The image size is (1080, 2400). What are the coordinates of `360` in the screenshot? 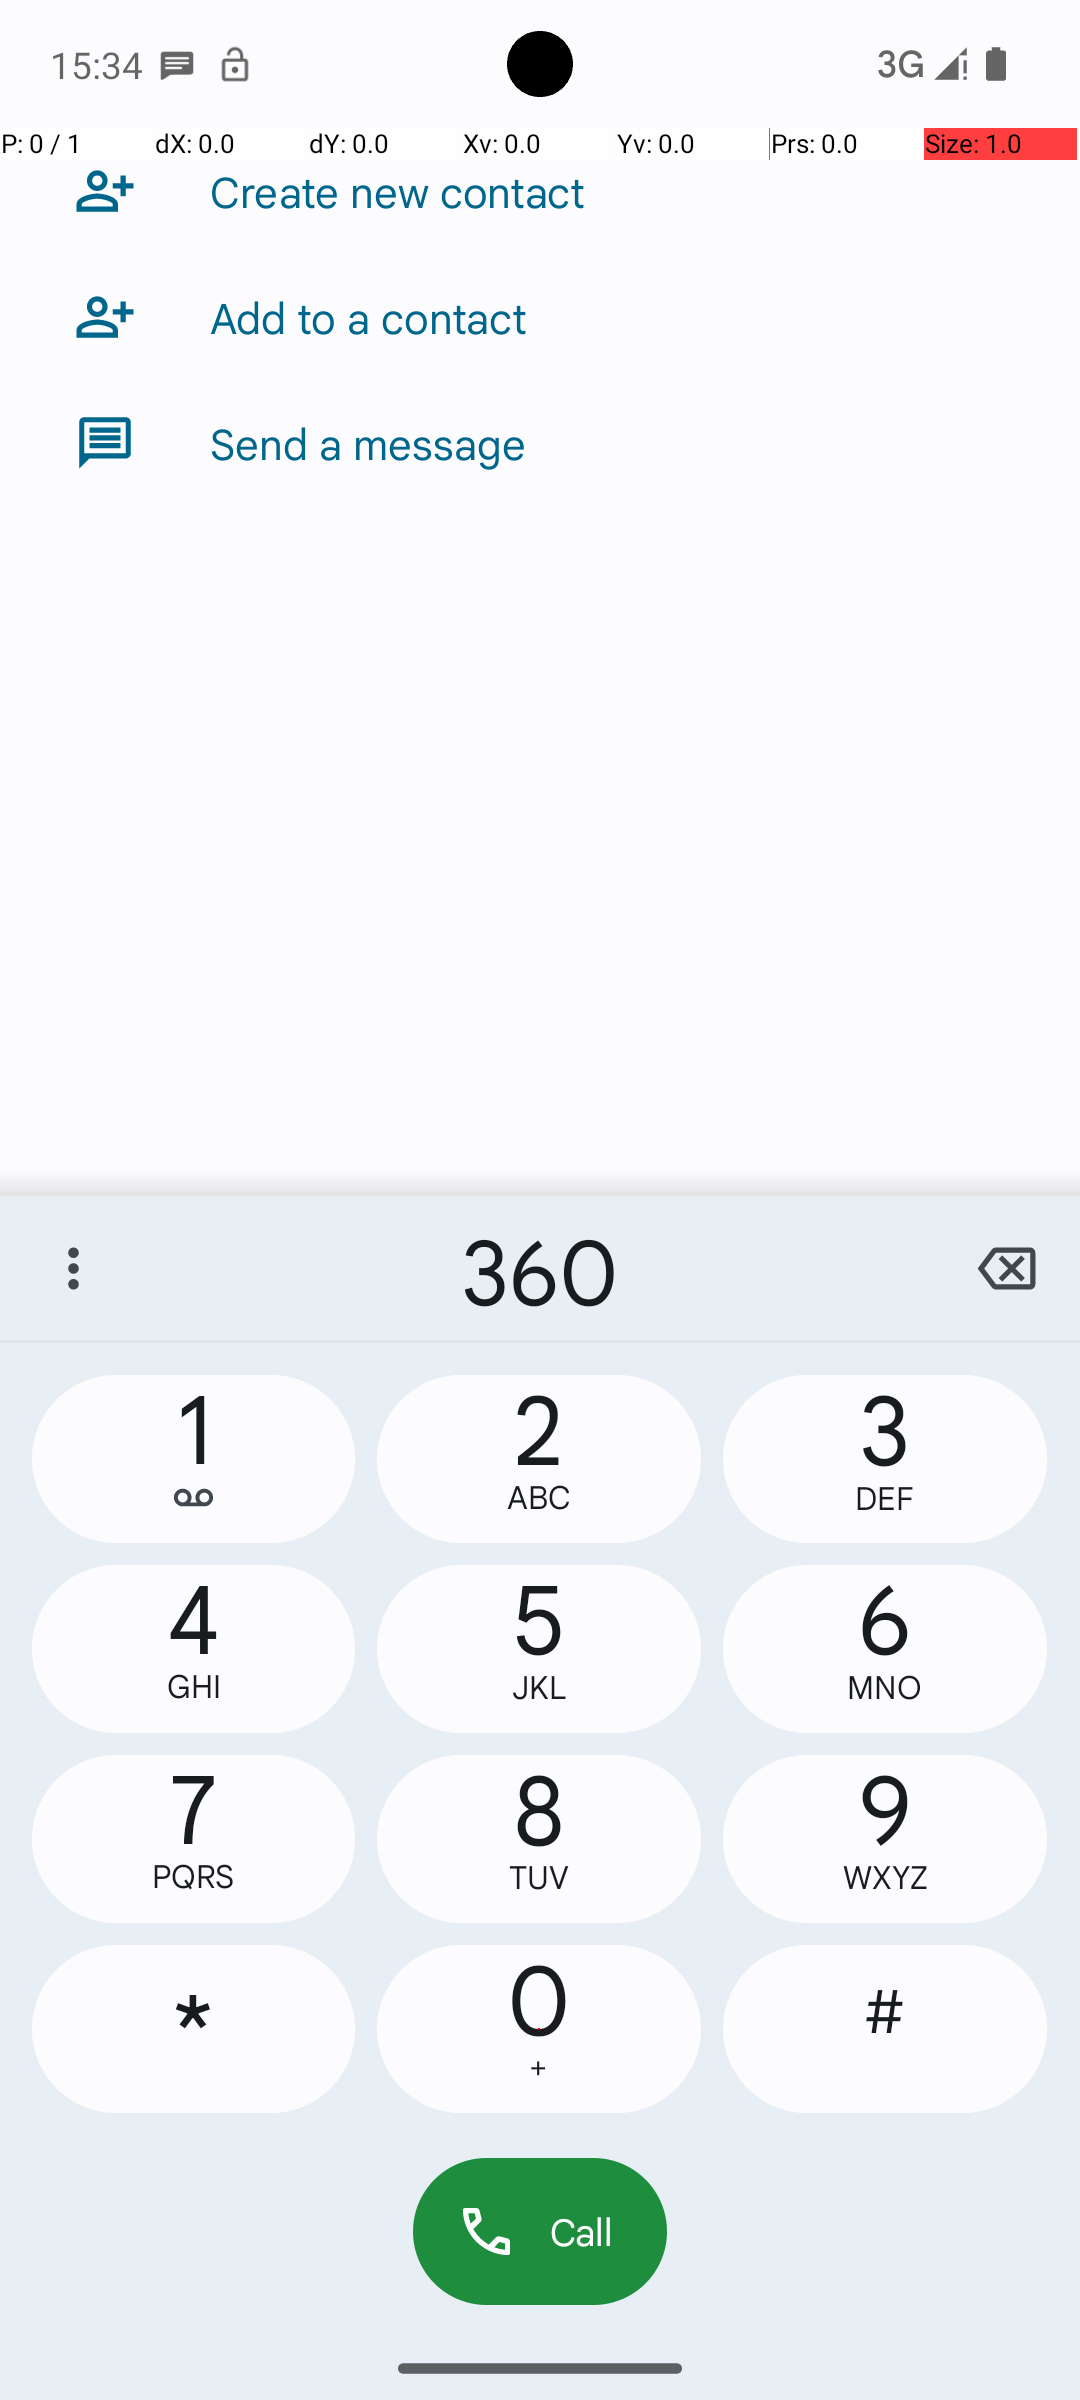 It's located at (540, 1268).